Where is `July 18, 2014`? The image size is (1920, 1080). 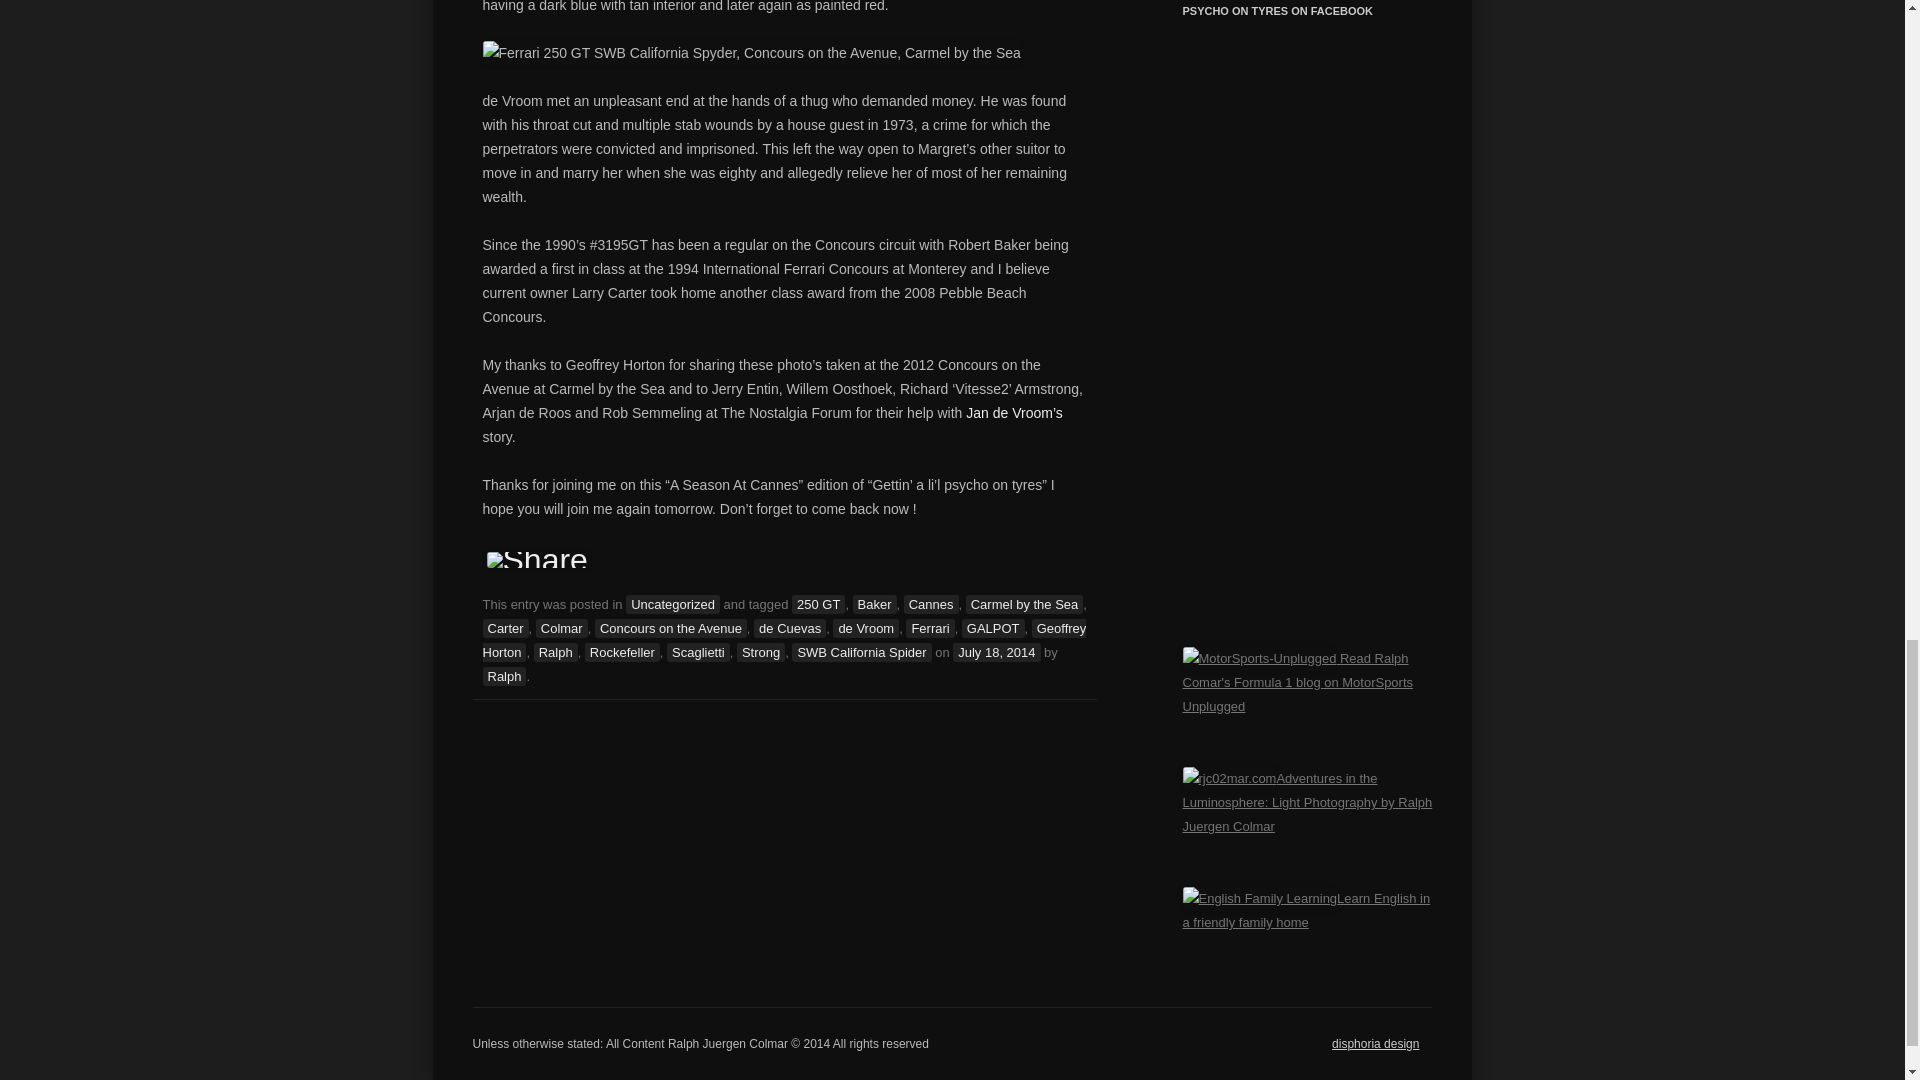
July 18, 2014 is located at coordinates (996, 652).